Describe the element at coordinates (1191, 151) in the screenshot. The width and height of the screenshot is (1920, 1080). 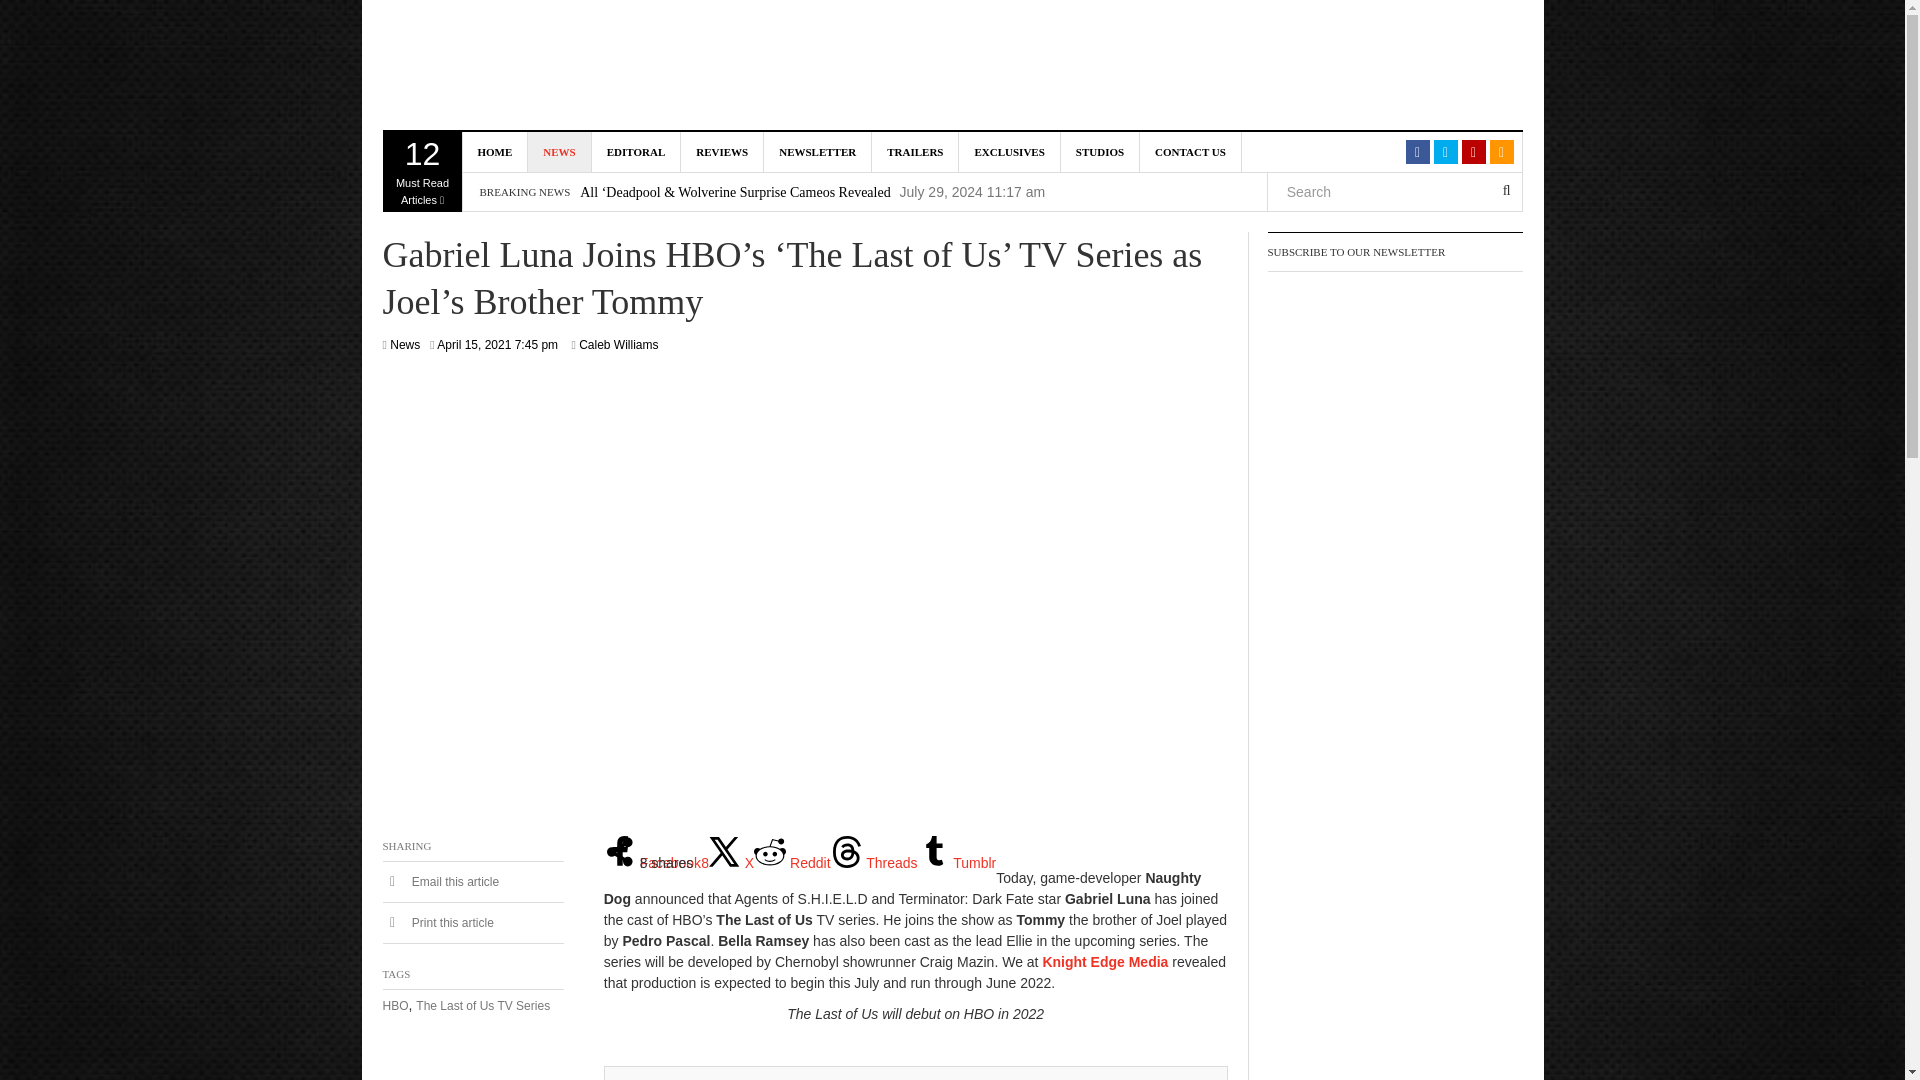
I see `CONTACT US` at that location.